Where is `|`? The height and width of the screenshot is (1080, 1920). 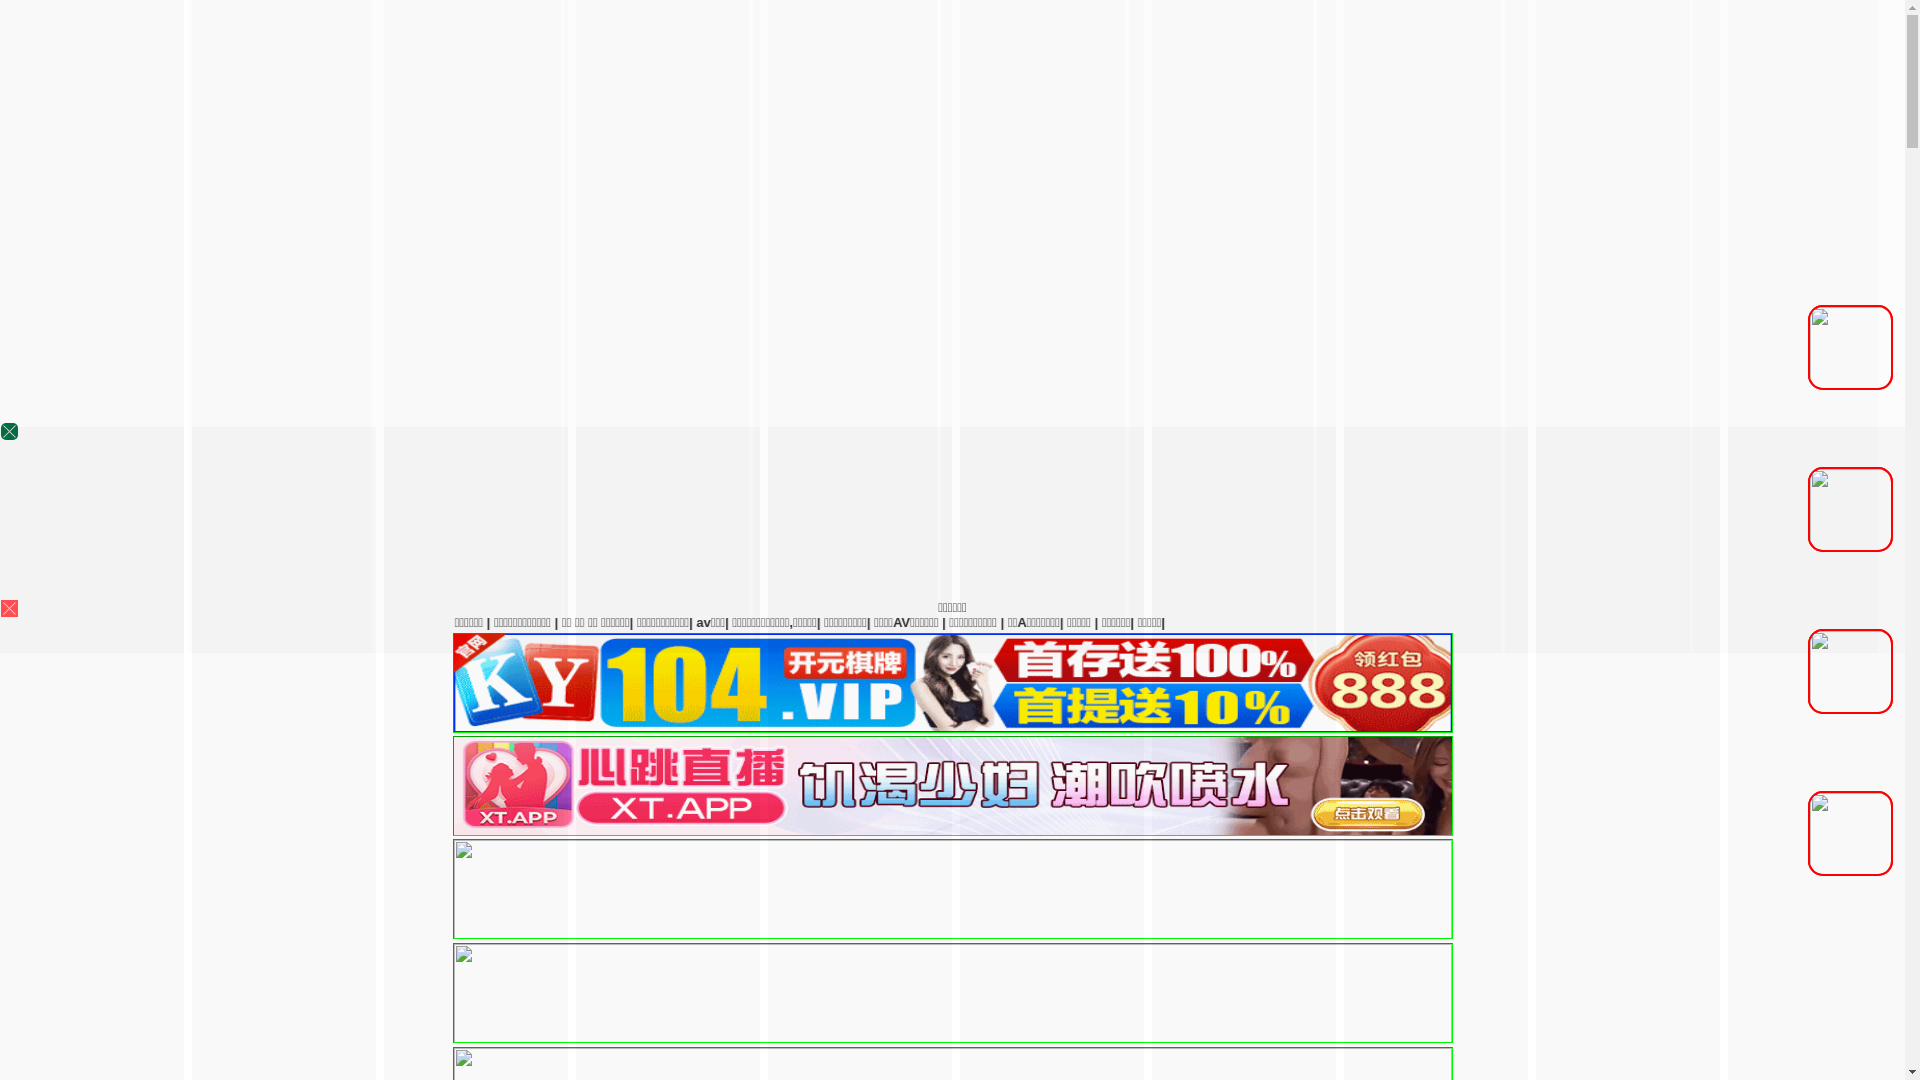 | is located at coordinates (1524, 622).